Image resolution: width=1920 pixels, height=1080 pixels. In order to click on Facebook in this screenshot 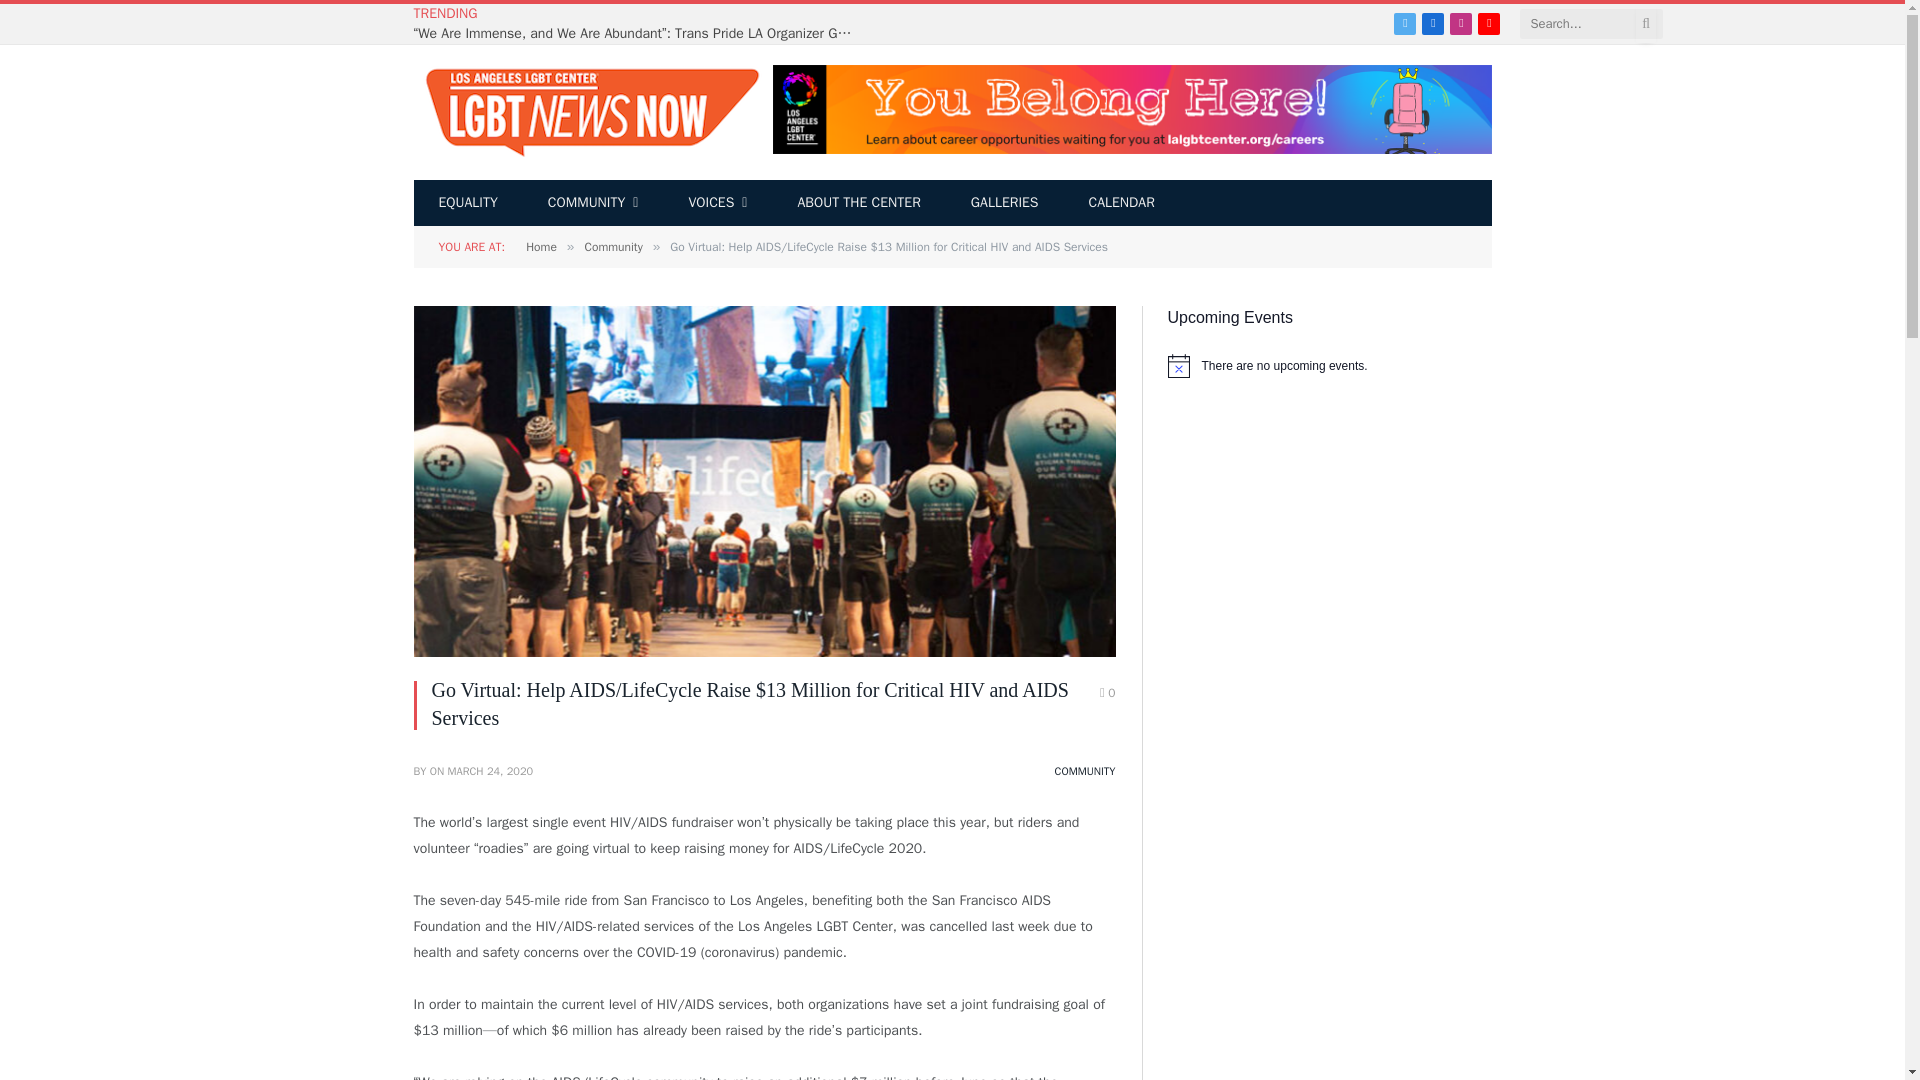, I will do `click(1432, 23)`.